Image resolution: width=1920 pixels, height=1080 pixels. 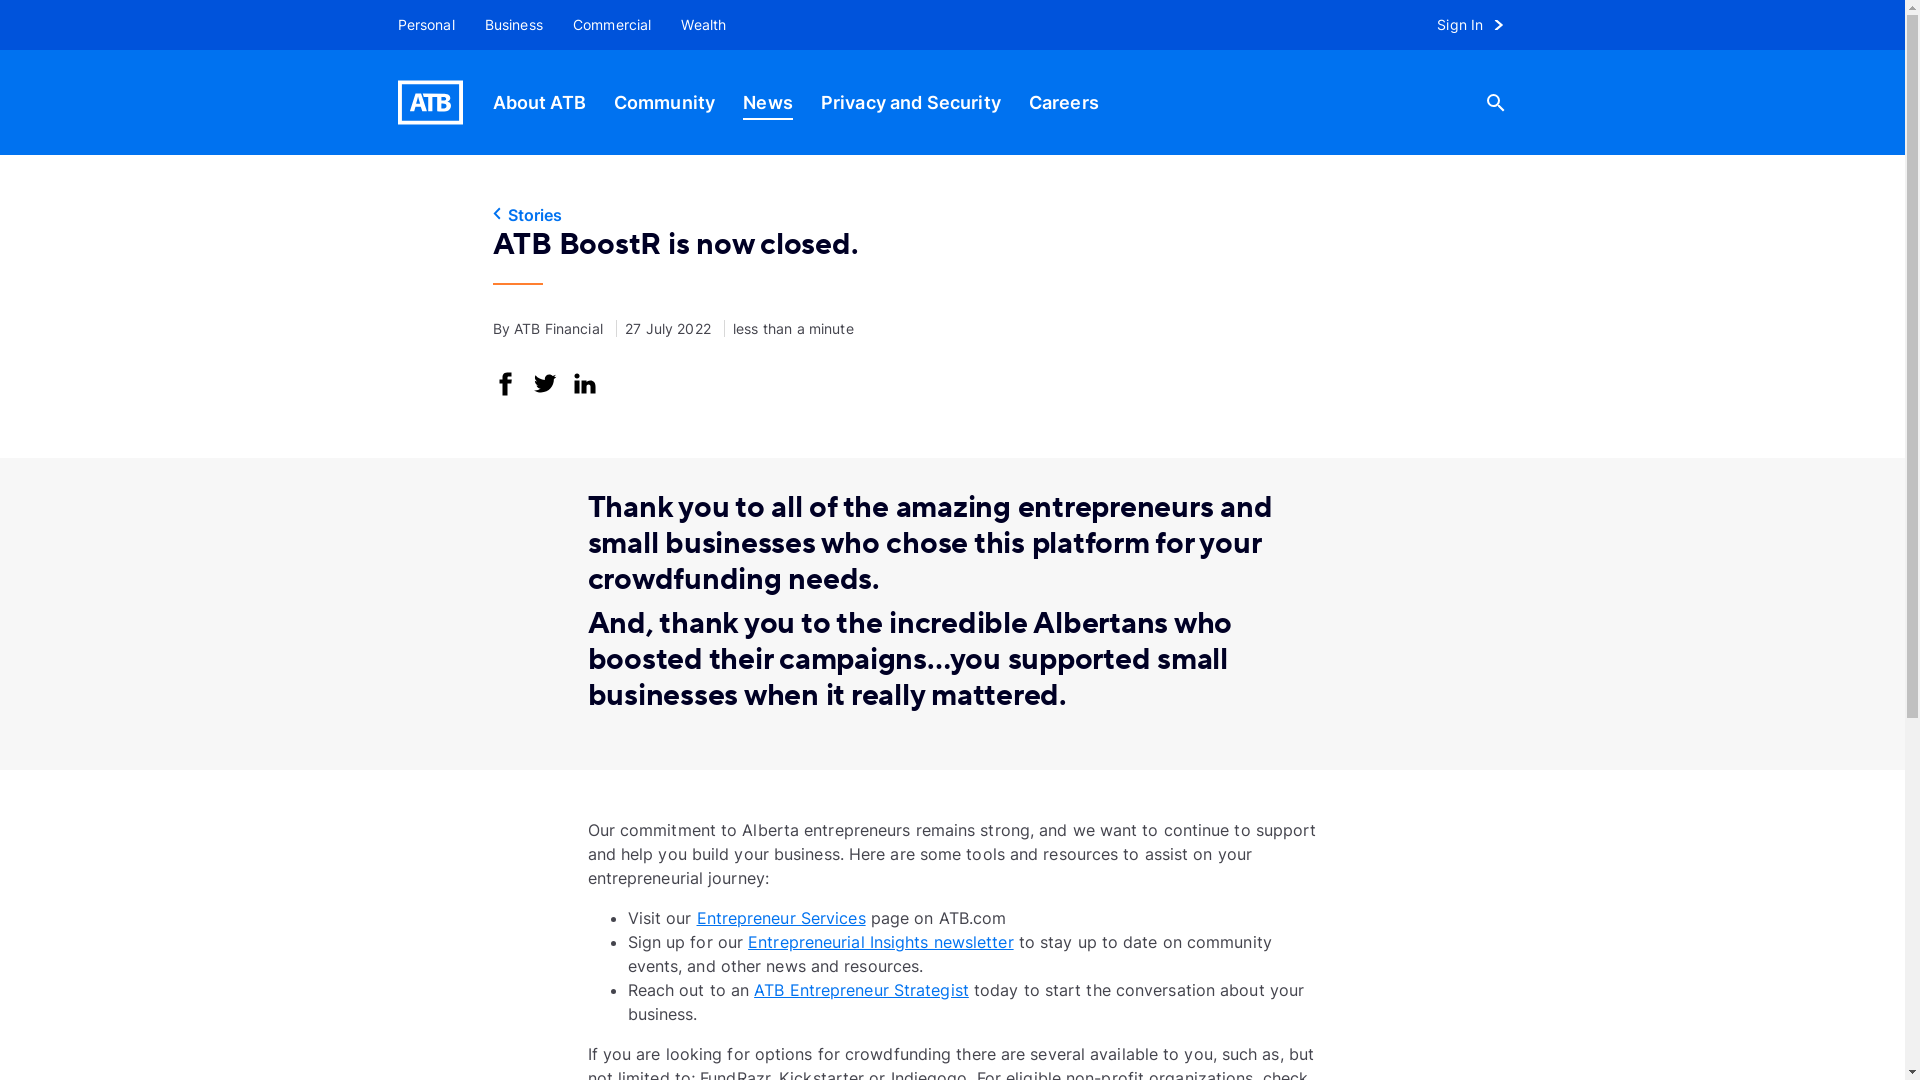 What do you see at coordinates (780, 918) in the screenshot?
I see `Entrepreneur Services` at bounding box center [780, 918].